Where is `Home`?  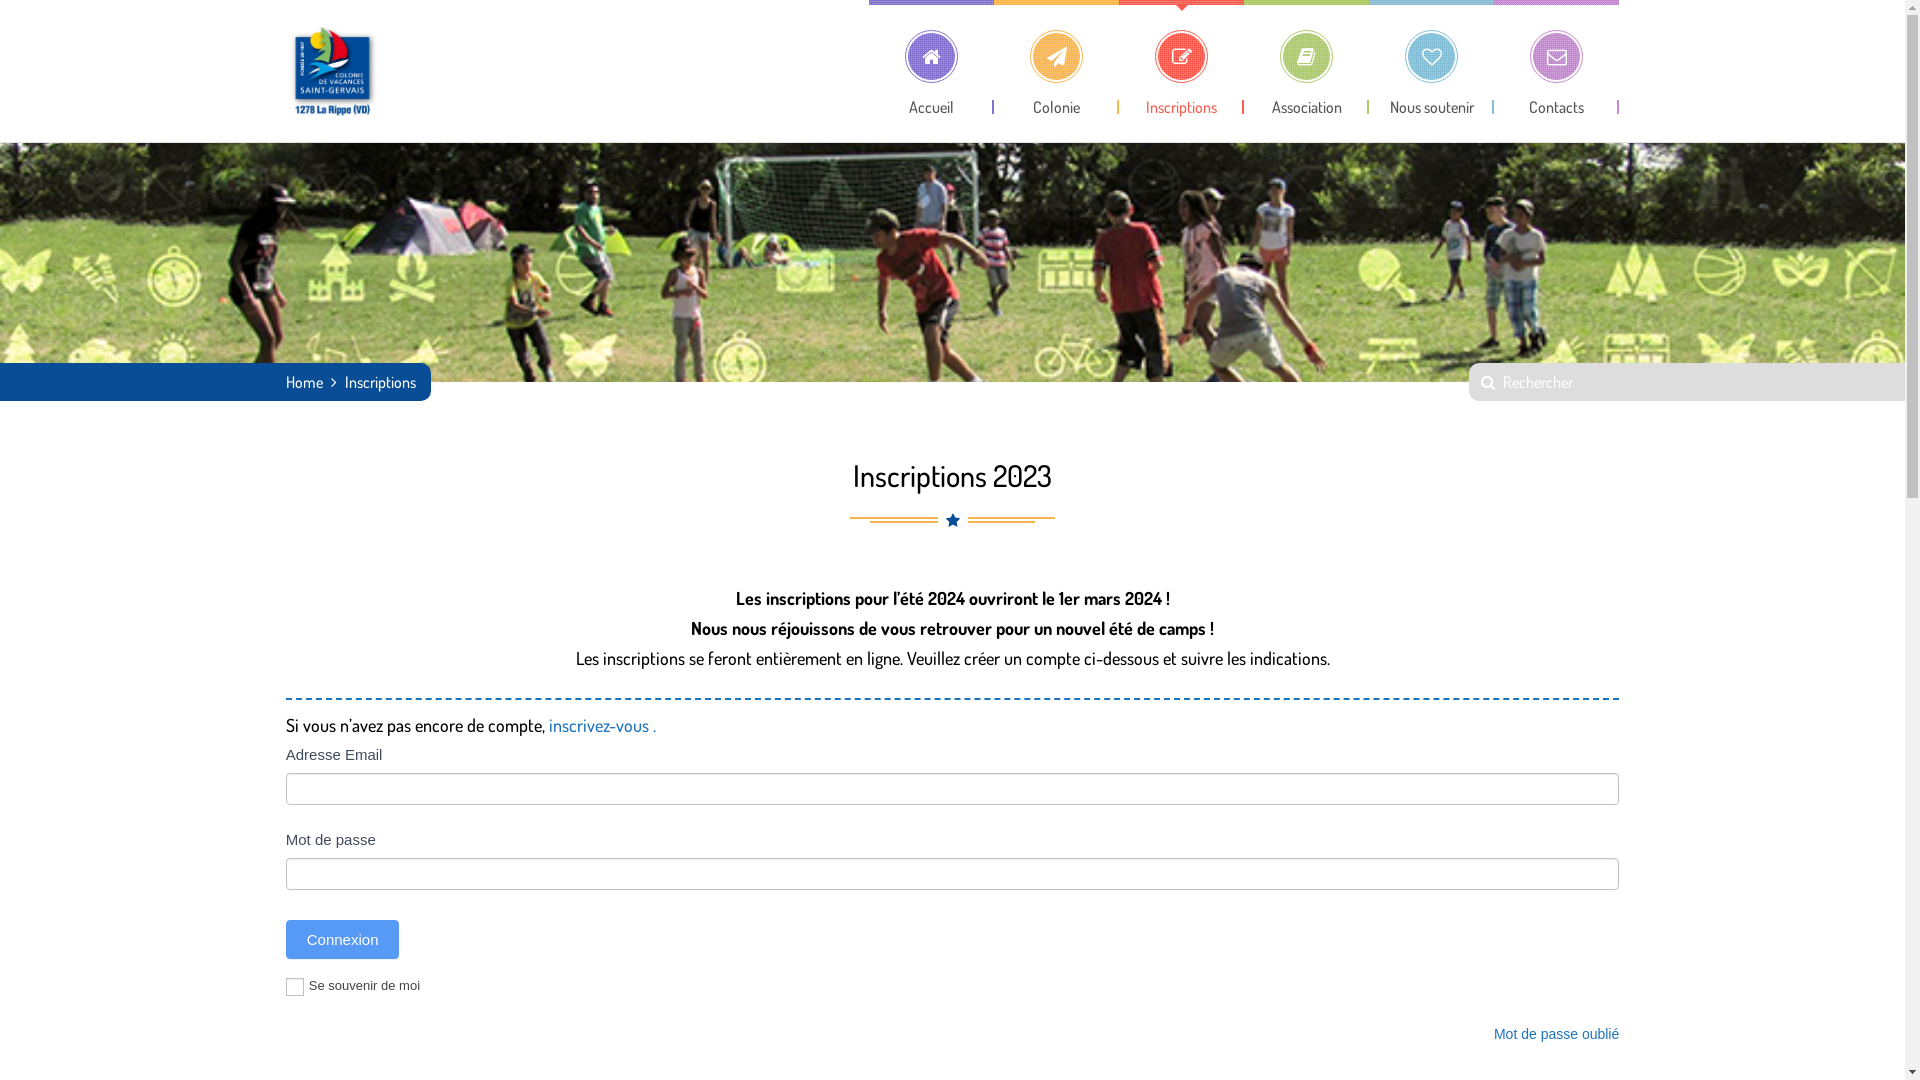 Home is located at coordinates (304, 382).